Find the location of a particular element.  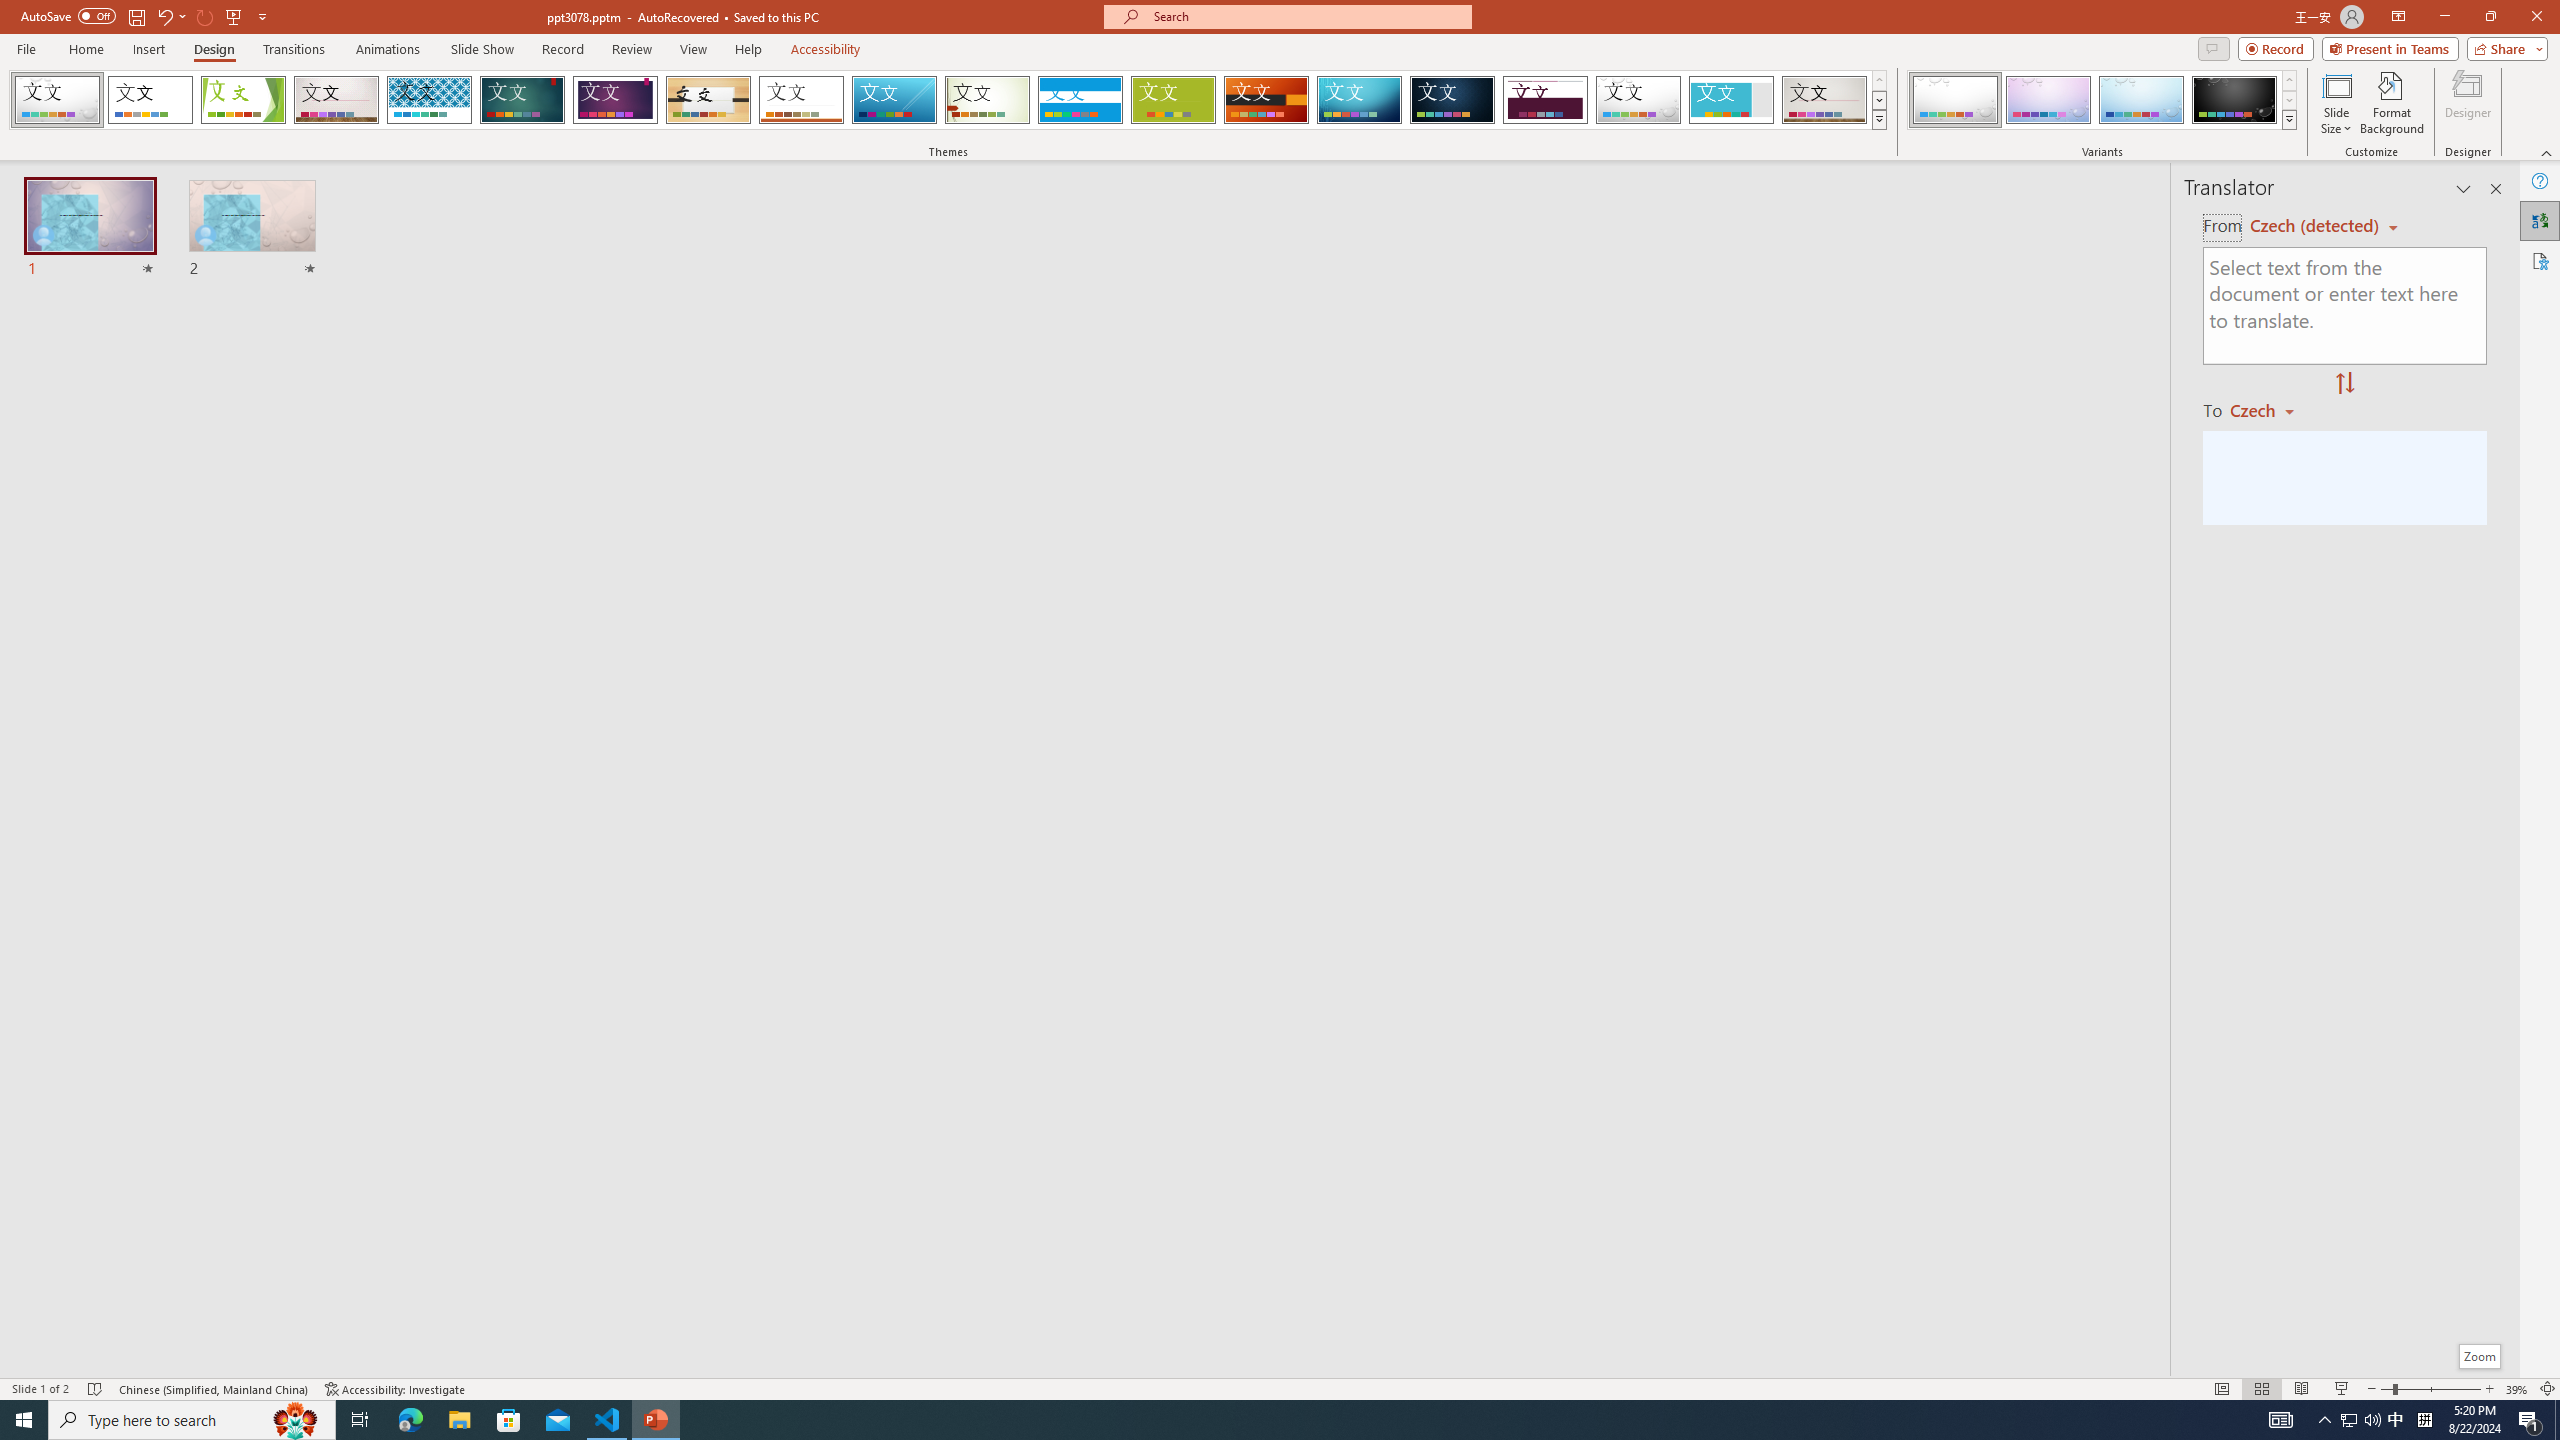

Droplet Variant 2 is located at coordinates (2048, 100).